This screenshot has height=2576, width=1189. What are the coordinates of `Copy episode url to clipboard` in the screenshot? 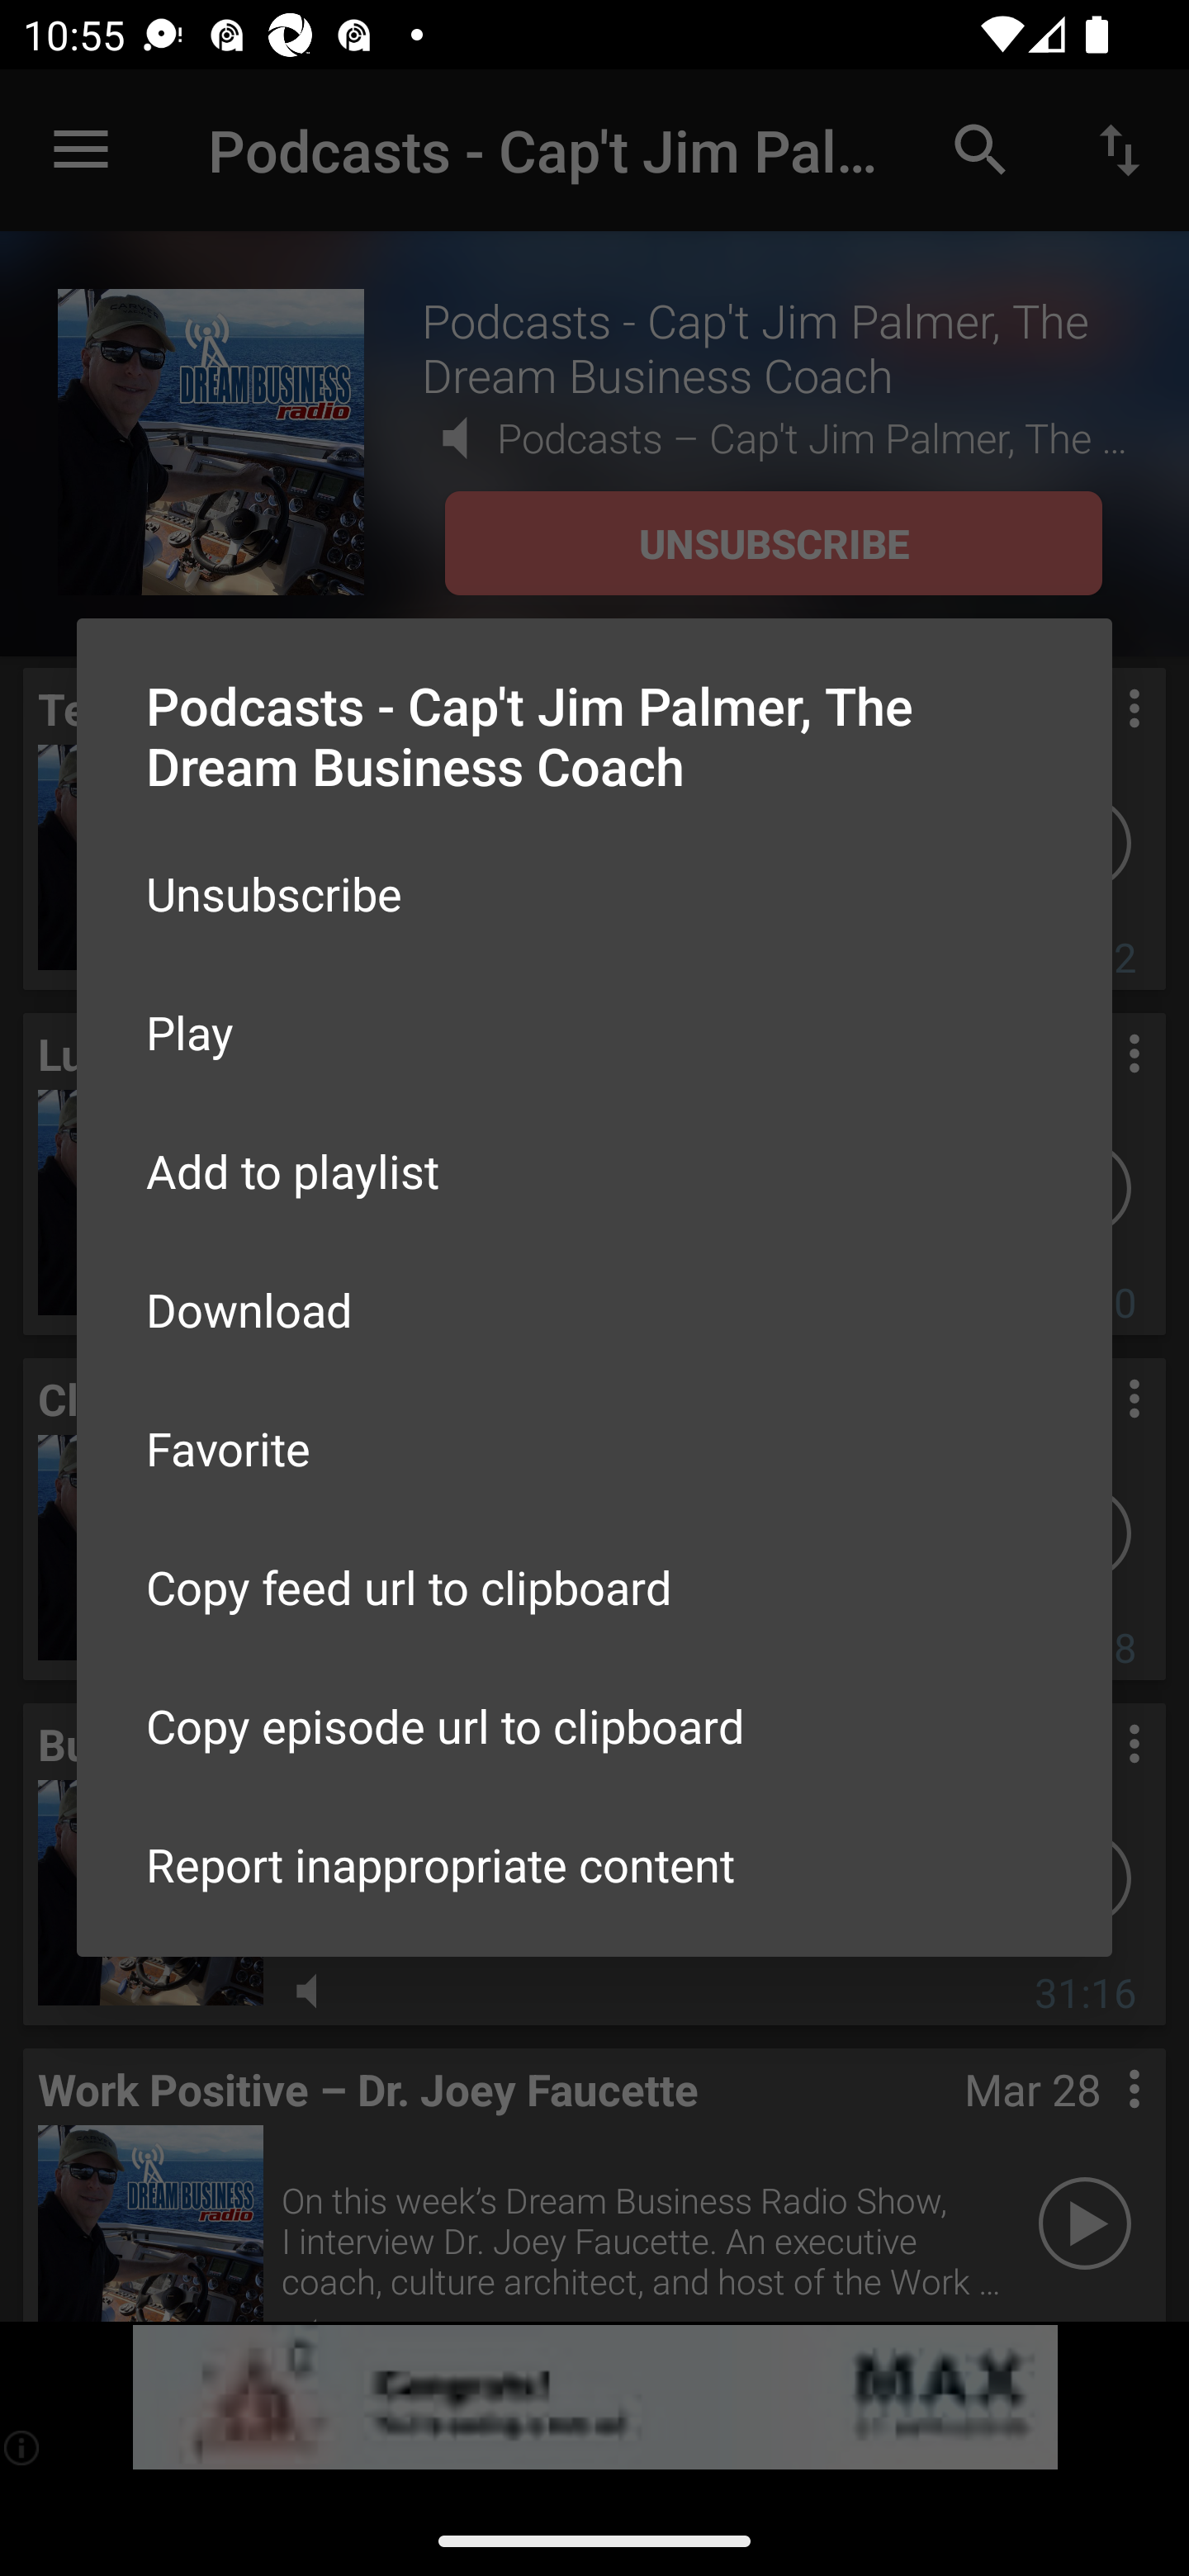 It's located at (594, 1726).